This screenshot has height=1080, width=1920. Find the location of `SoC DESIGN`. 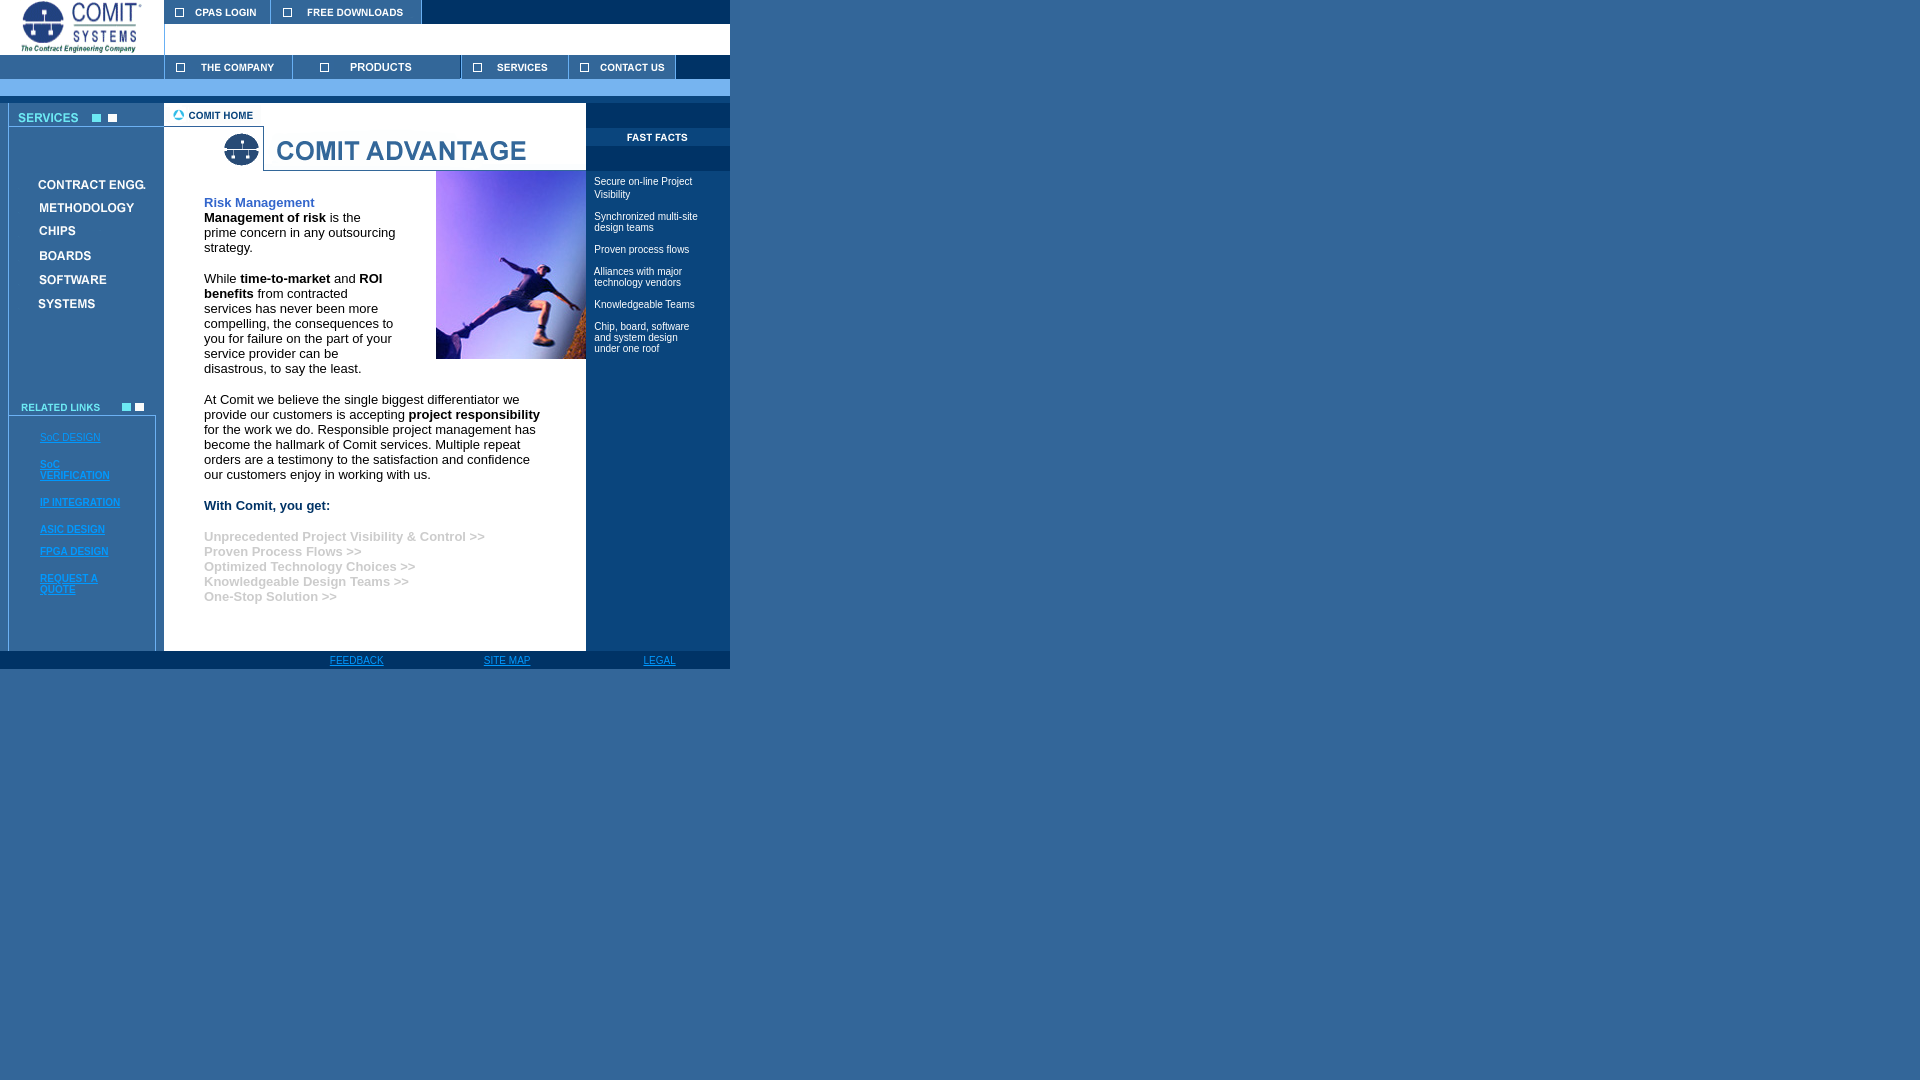

SoC DESIGN is located at coordinates (70, 437).